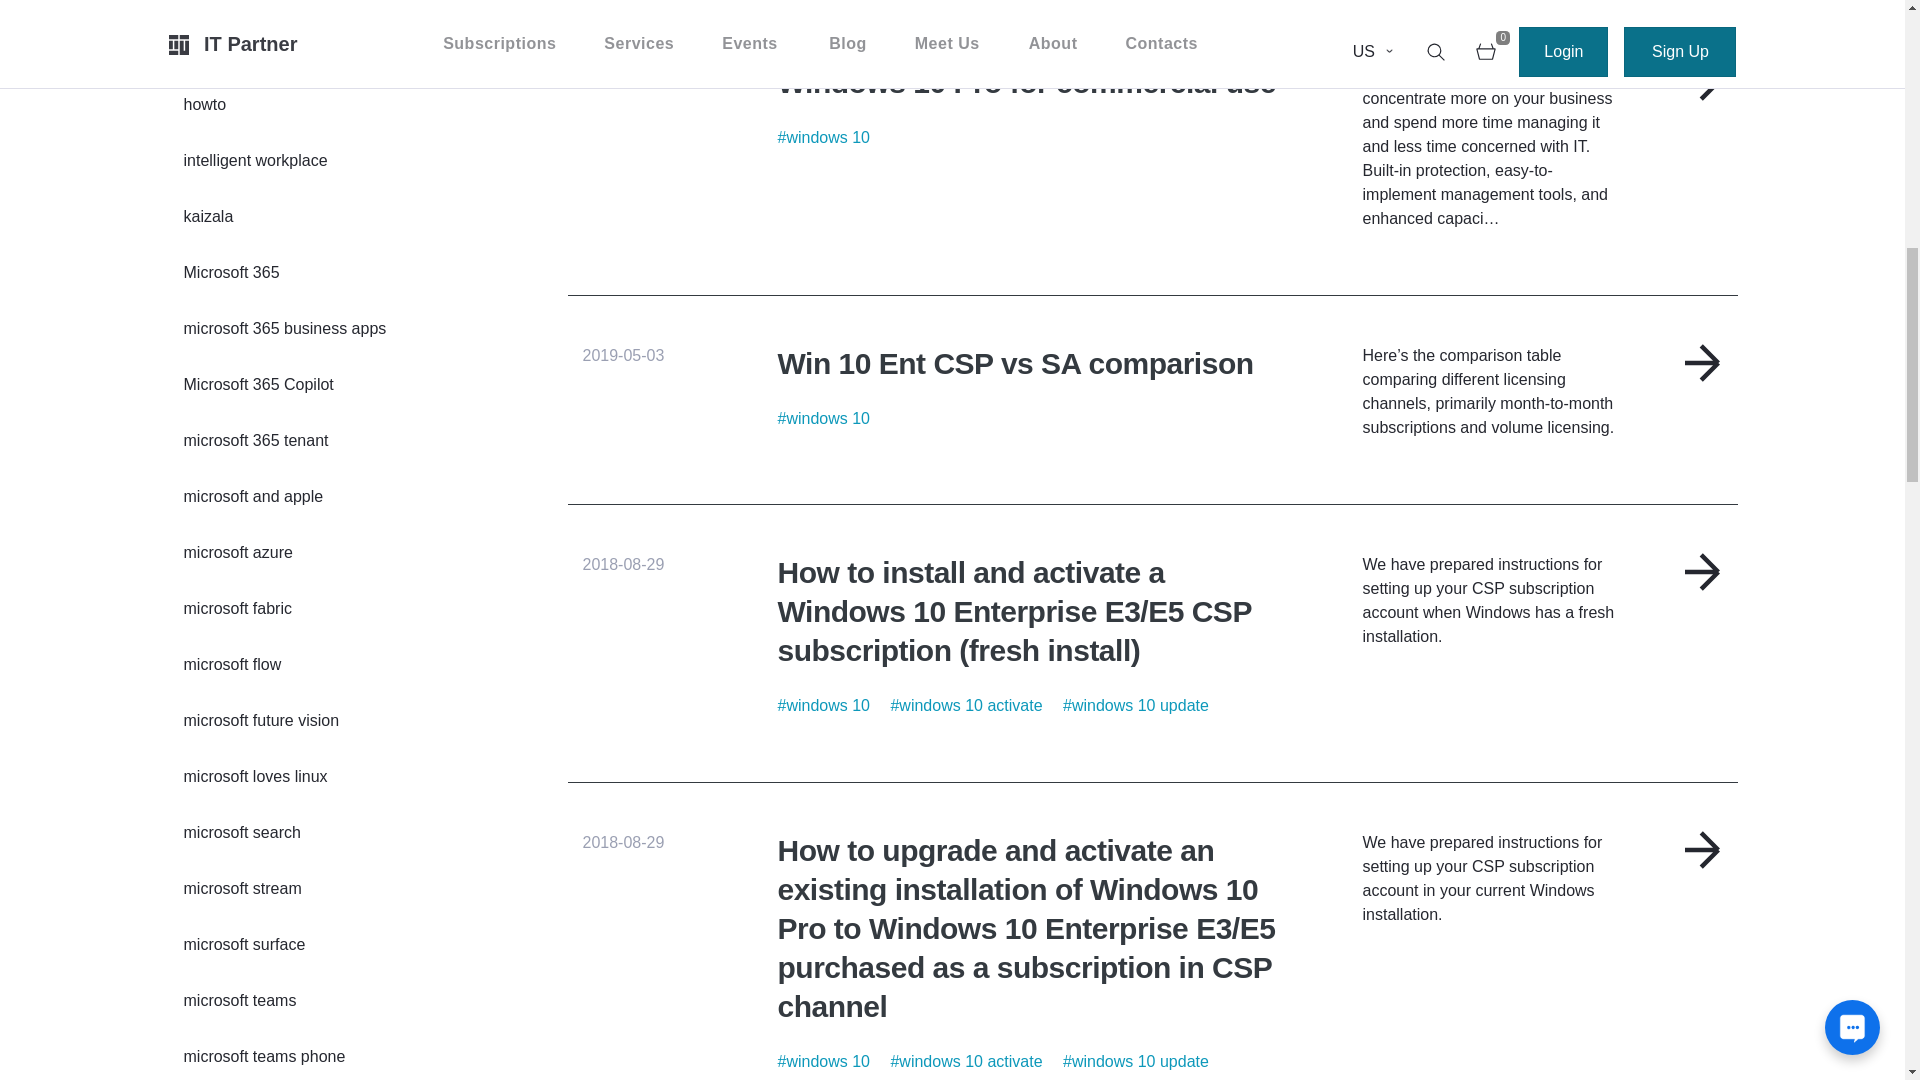  I want to click on intelligent workplace, so click(256, 161).